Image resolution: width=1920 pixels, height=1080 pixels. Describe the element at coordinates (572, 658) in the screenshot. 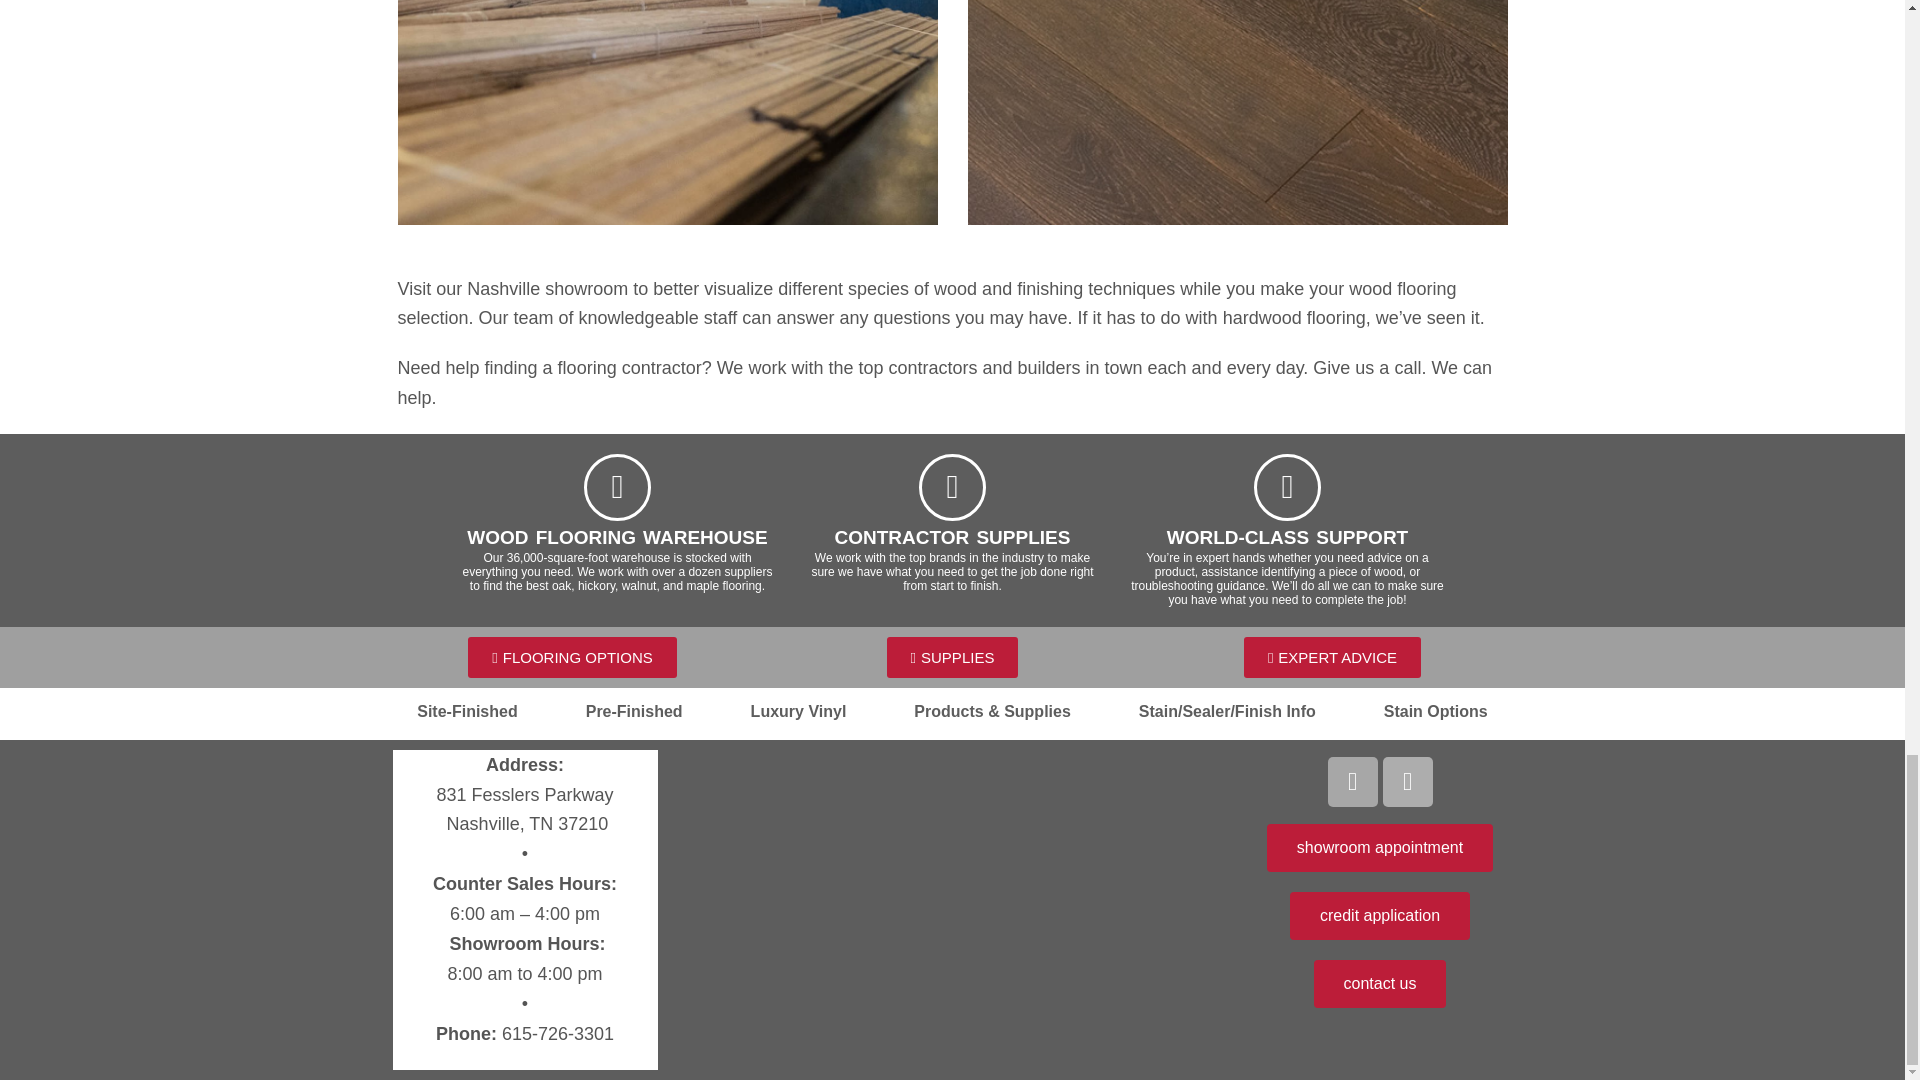

I see `FLOORING OPTIONS` at that location.